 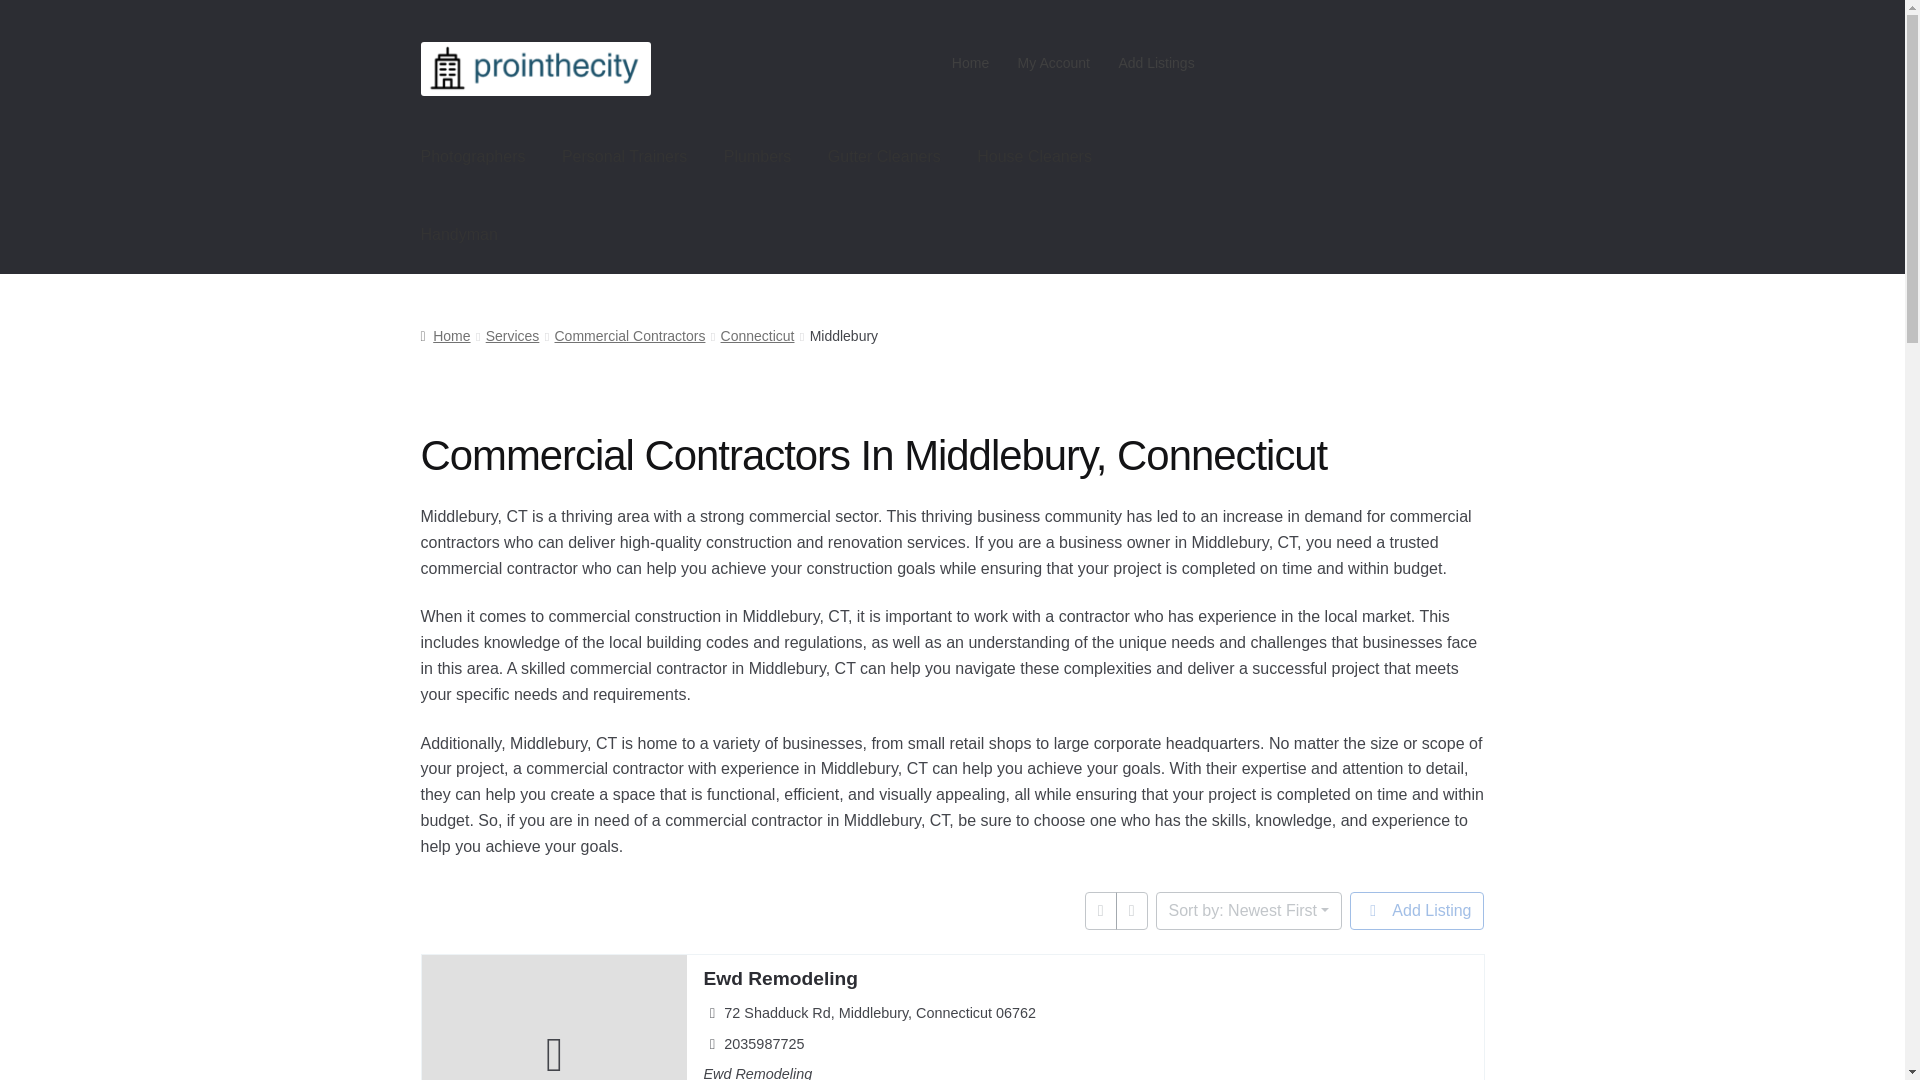 I want to click on Home, so click(x=445, y=336).